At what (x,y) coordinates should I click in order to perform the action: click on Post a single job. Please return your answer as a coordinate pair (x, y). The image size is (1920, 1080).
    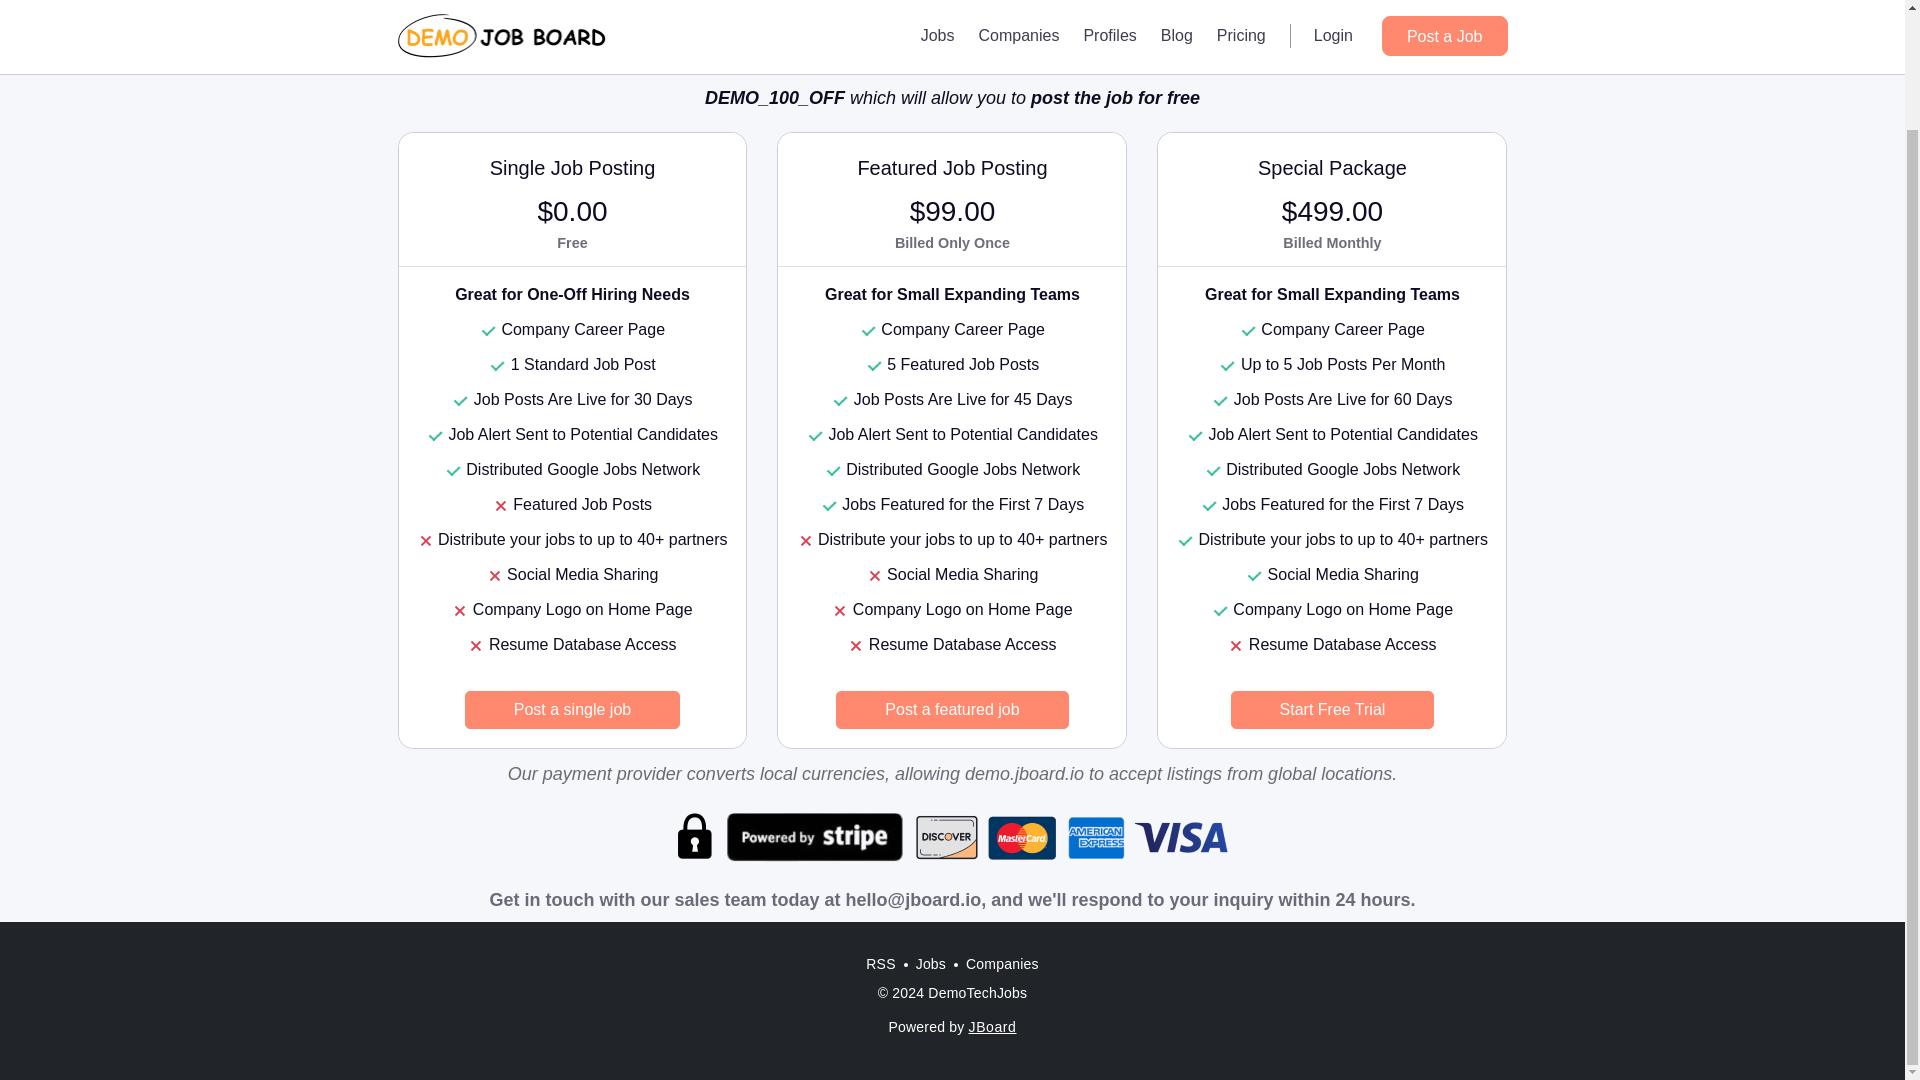
    Looking at the image, I should click on (572, 710).